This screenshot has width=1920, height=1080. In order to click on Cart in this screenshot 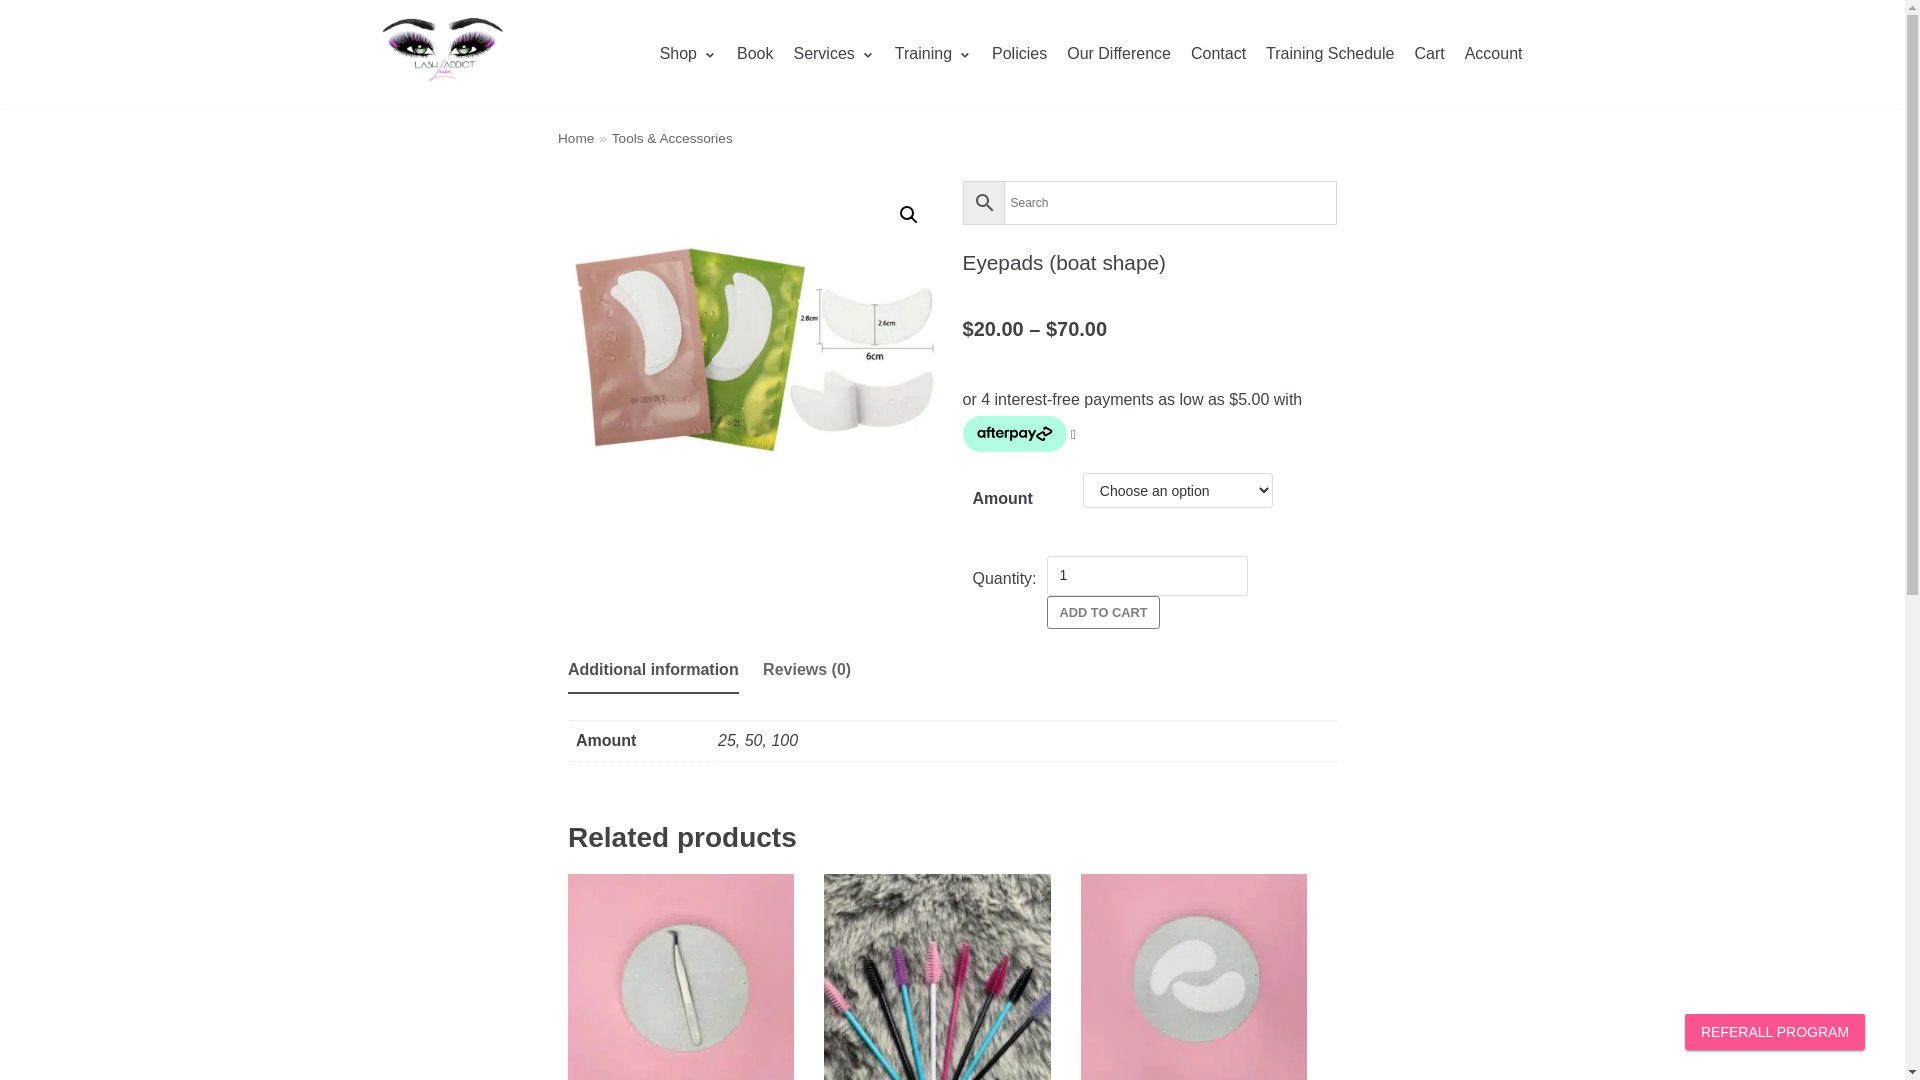, I will do `click(1429, 54)`.